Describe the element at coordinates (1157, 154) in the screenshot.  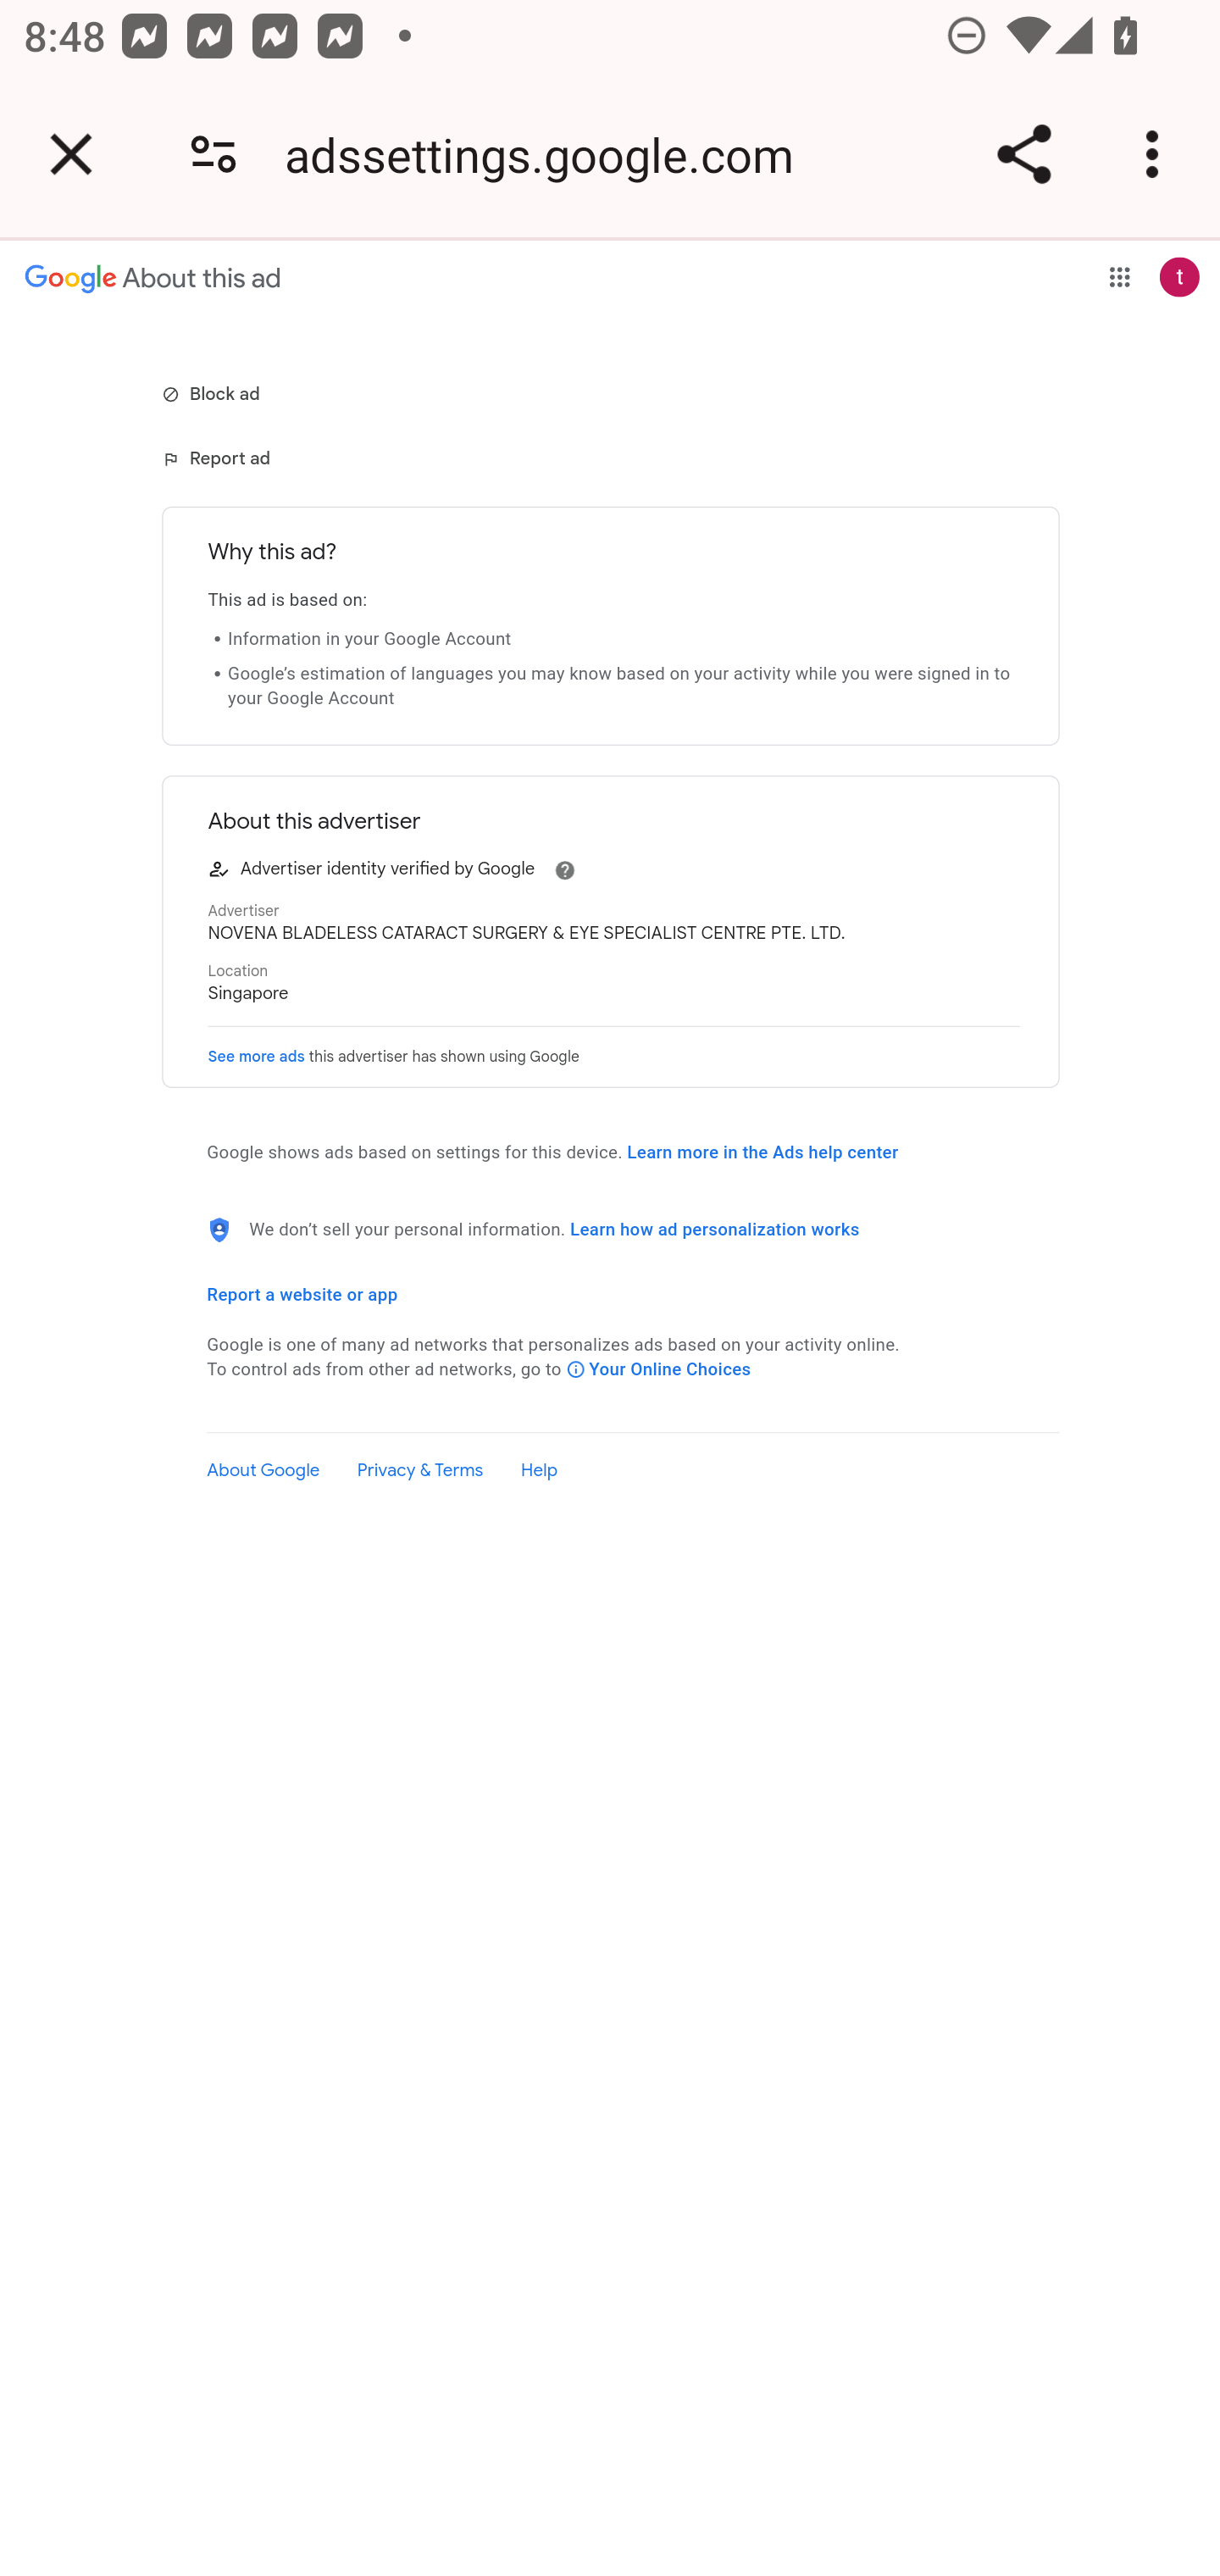
I see `Customize and control Google Chrome` at that location.